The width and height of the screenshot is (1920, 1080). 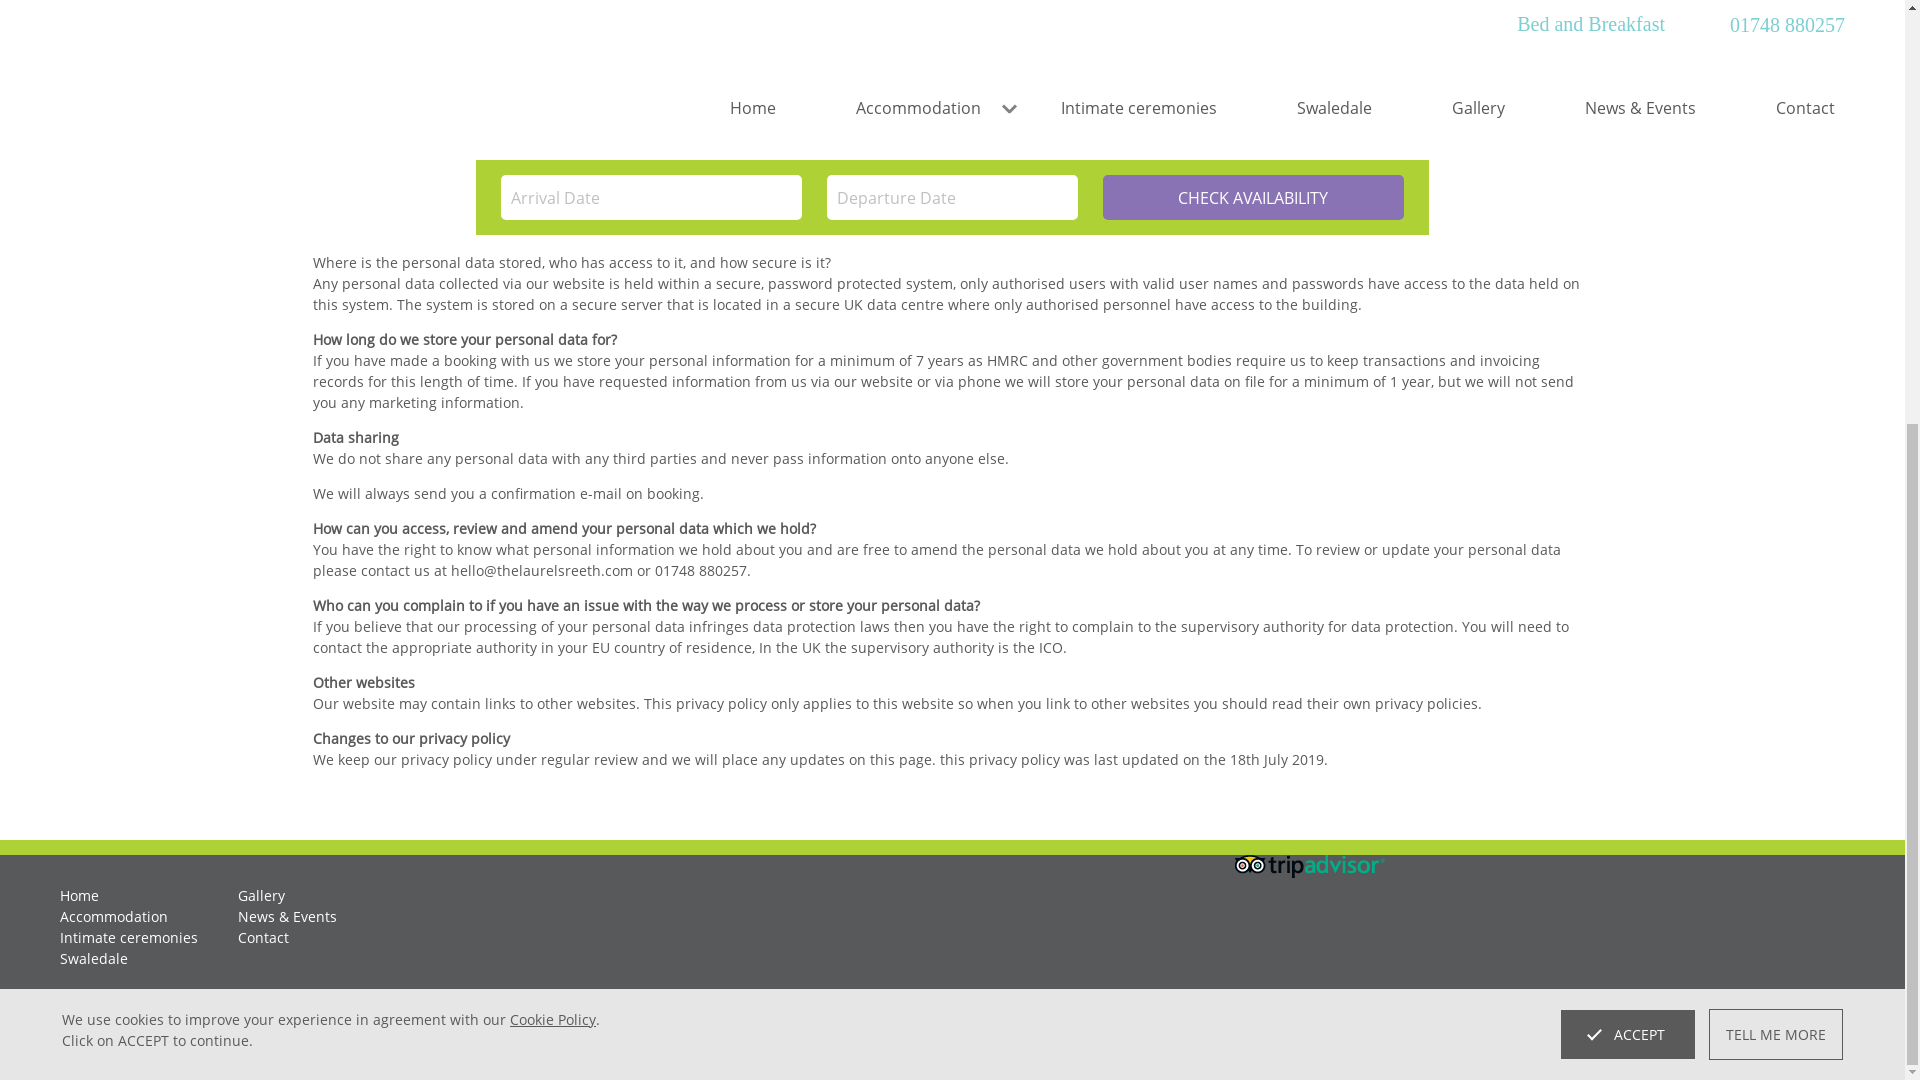 What do you see at coordinates (104, 1039) in the screenshot?
I see `Privacy policy` at bounding box center [104, 1039].